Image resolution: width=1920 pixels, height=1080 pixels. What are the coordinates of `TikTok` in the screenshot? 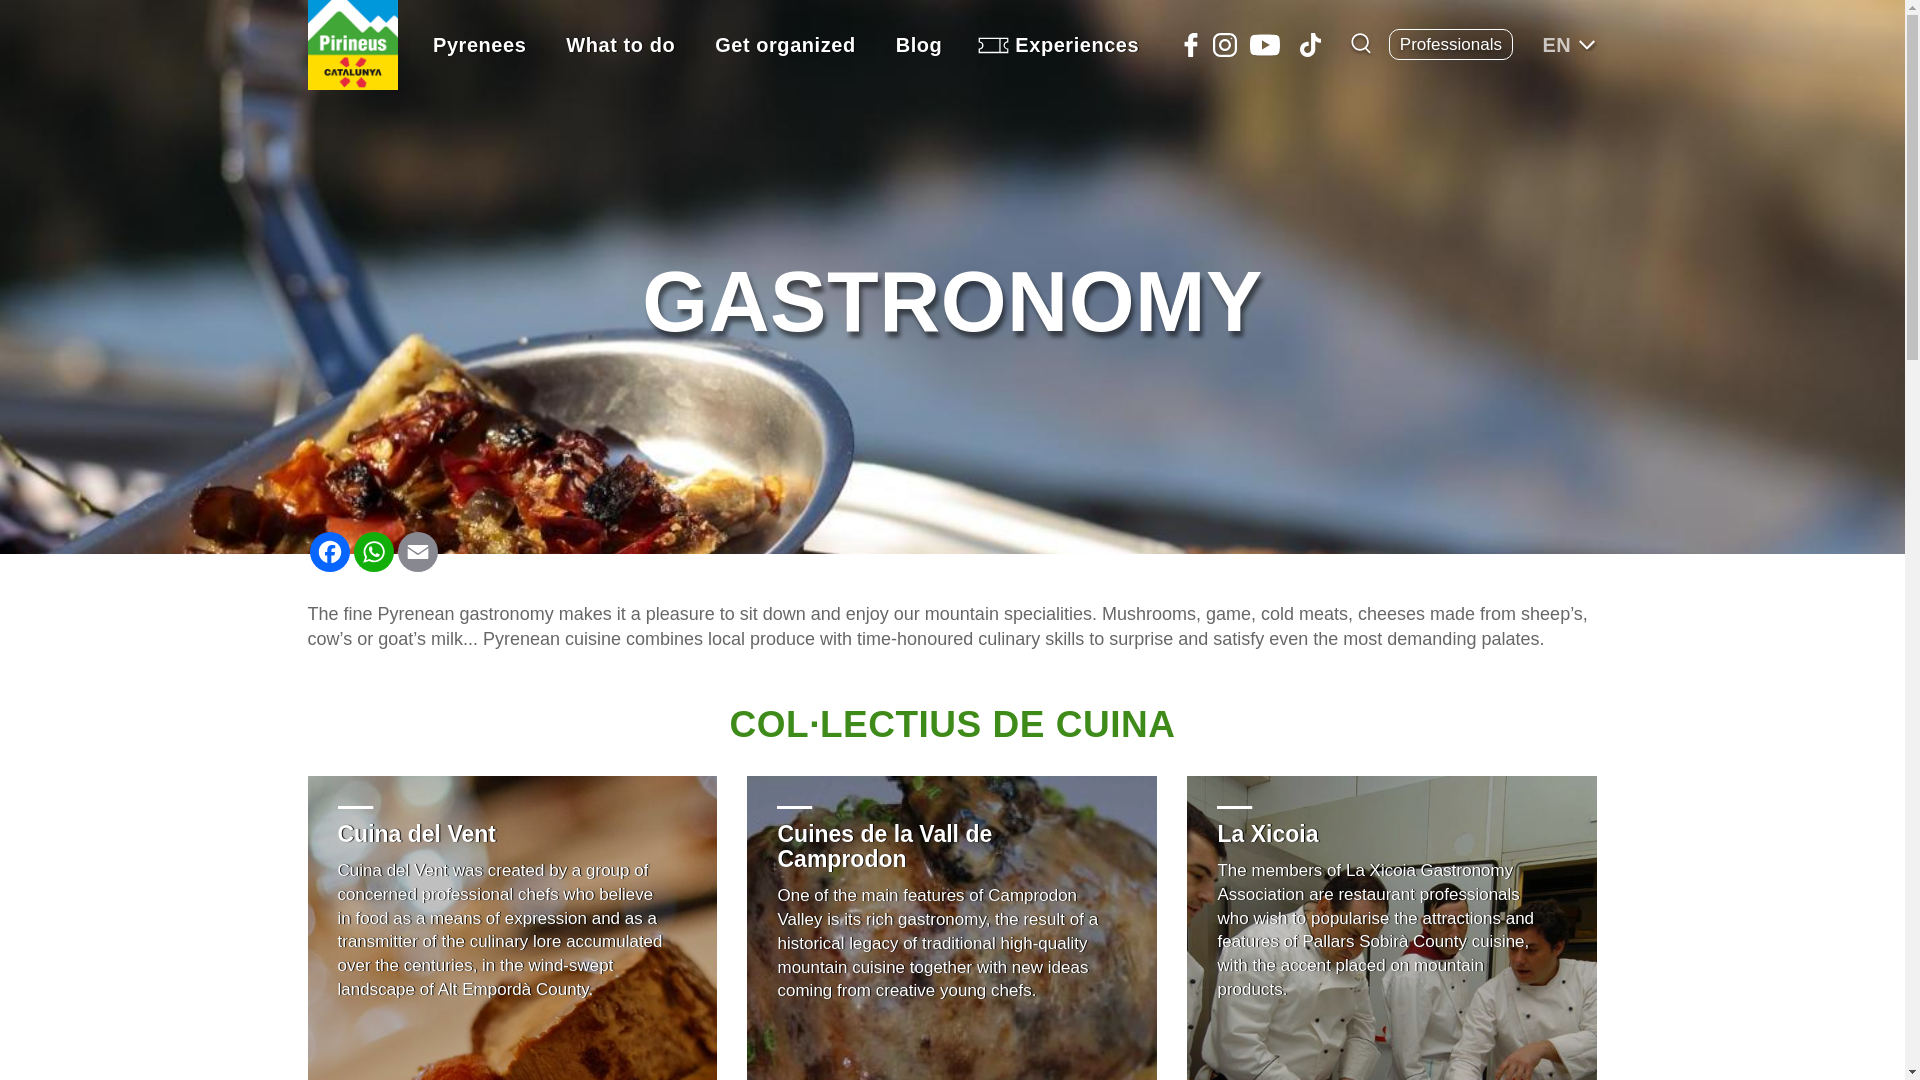 It's located at (1310, 45).